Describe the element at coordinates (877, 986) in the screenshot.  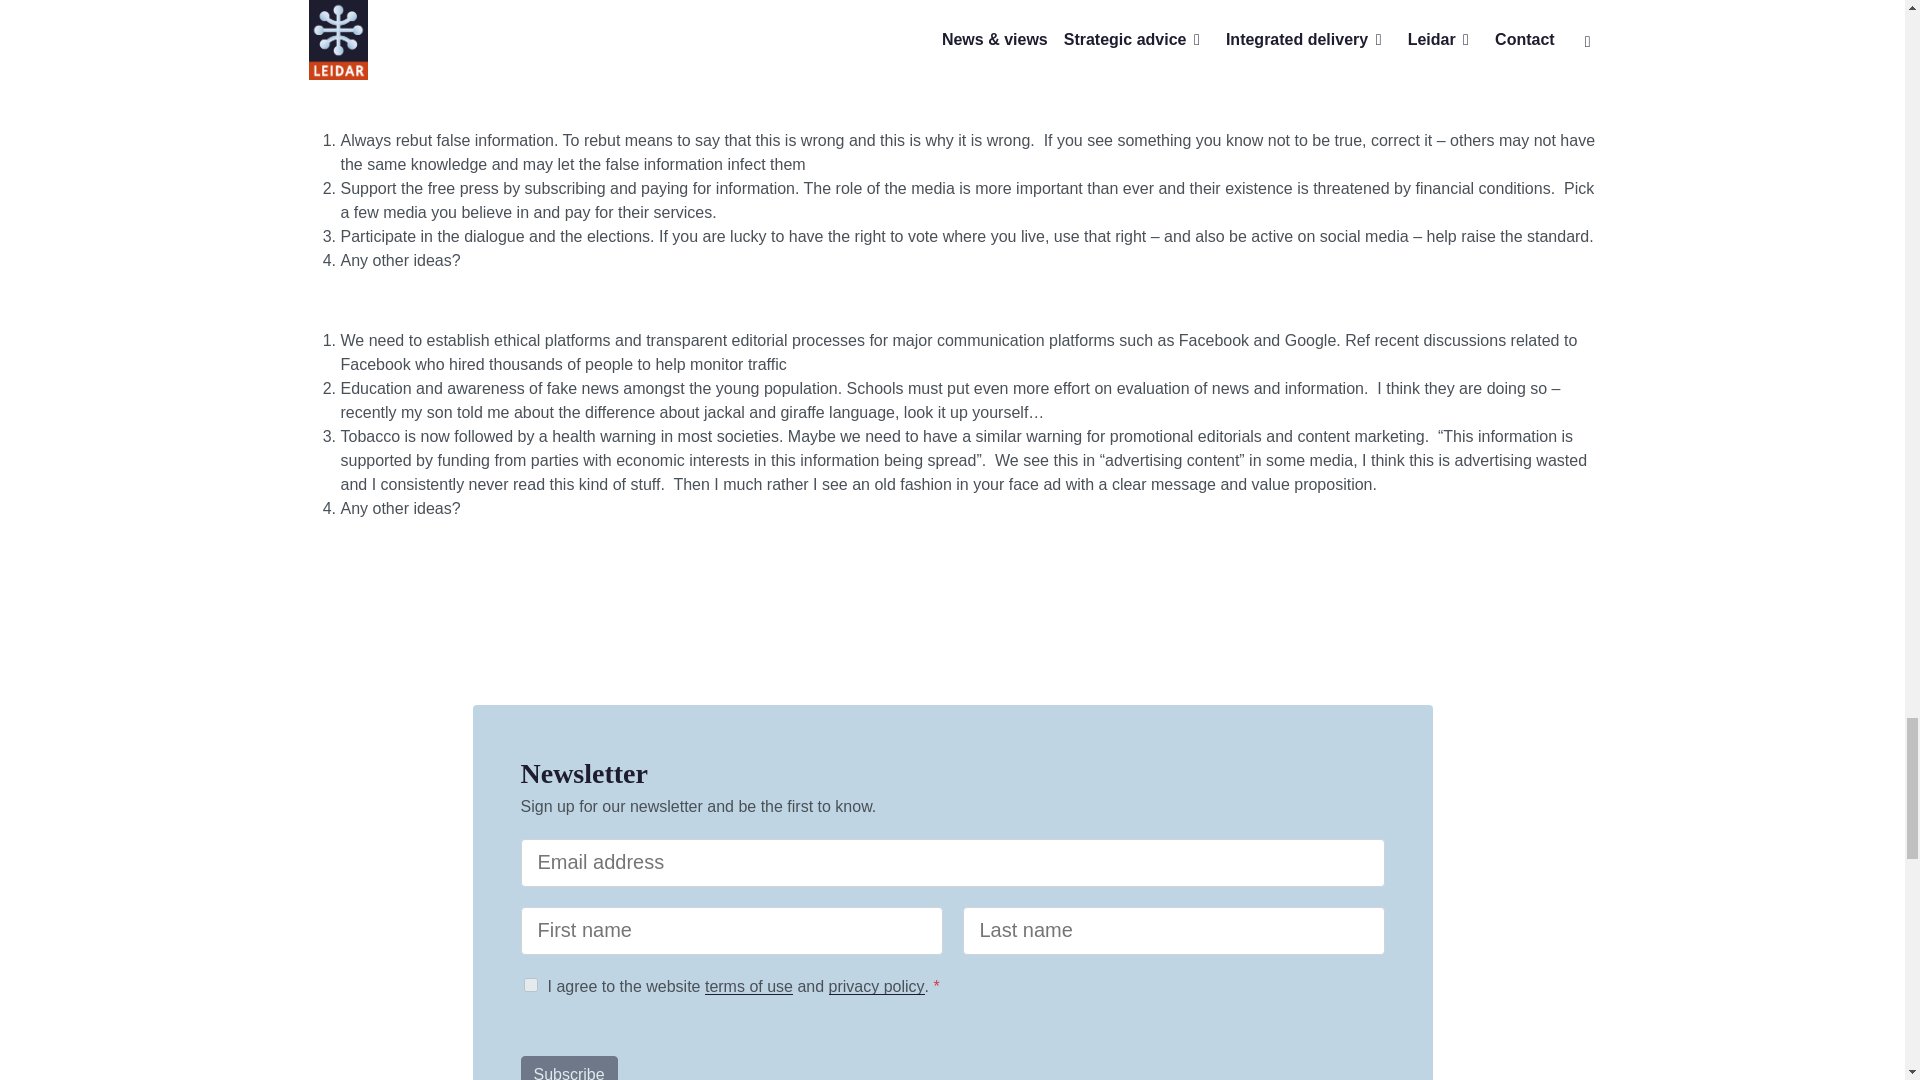
I see `privacy policy` at that location.